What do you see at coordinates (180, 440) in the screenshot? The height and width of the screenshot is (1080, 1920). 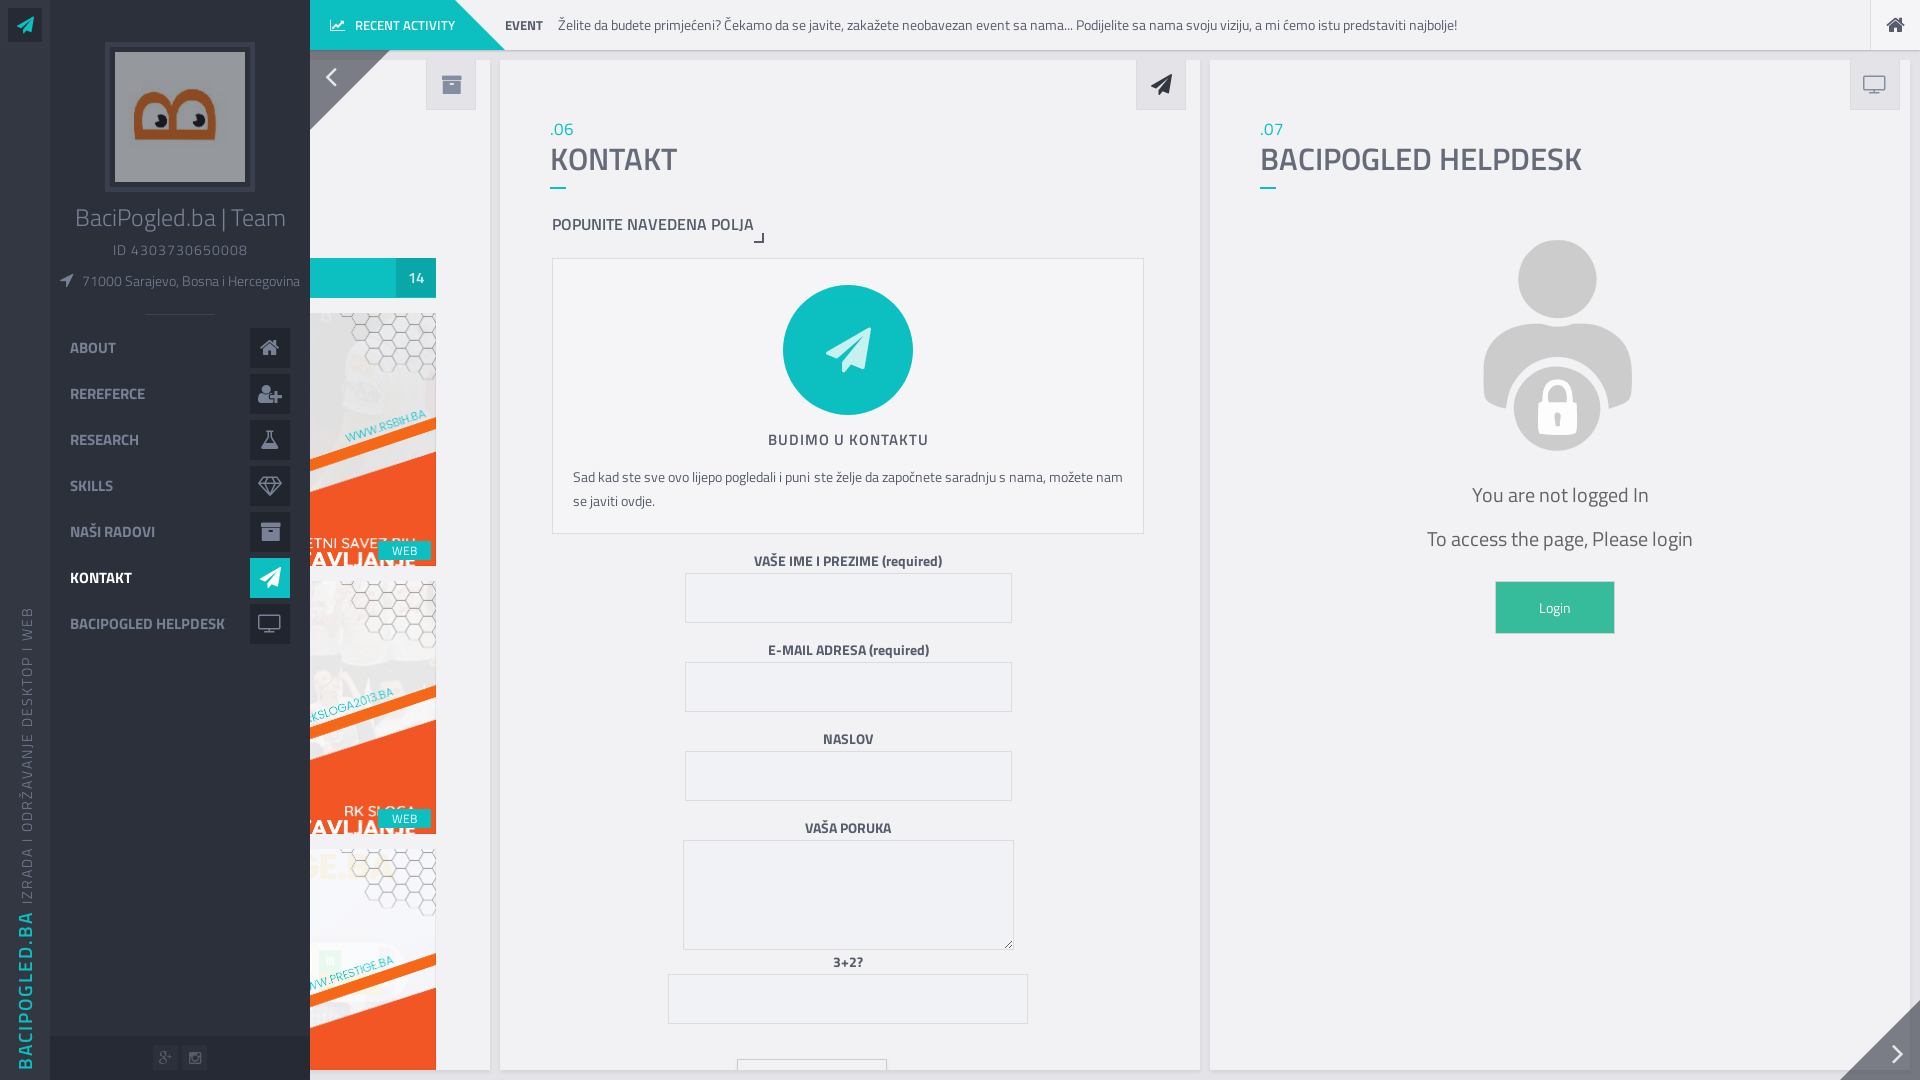 I see `RESEARCH` at bounding box center [180, 440].